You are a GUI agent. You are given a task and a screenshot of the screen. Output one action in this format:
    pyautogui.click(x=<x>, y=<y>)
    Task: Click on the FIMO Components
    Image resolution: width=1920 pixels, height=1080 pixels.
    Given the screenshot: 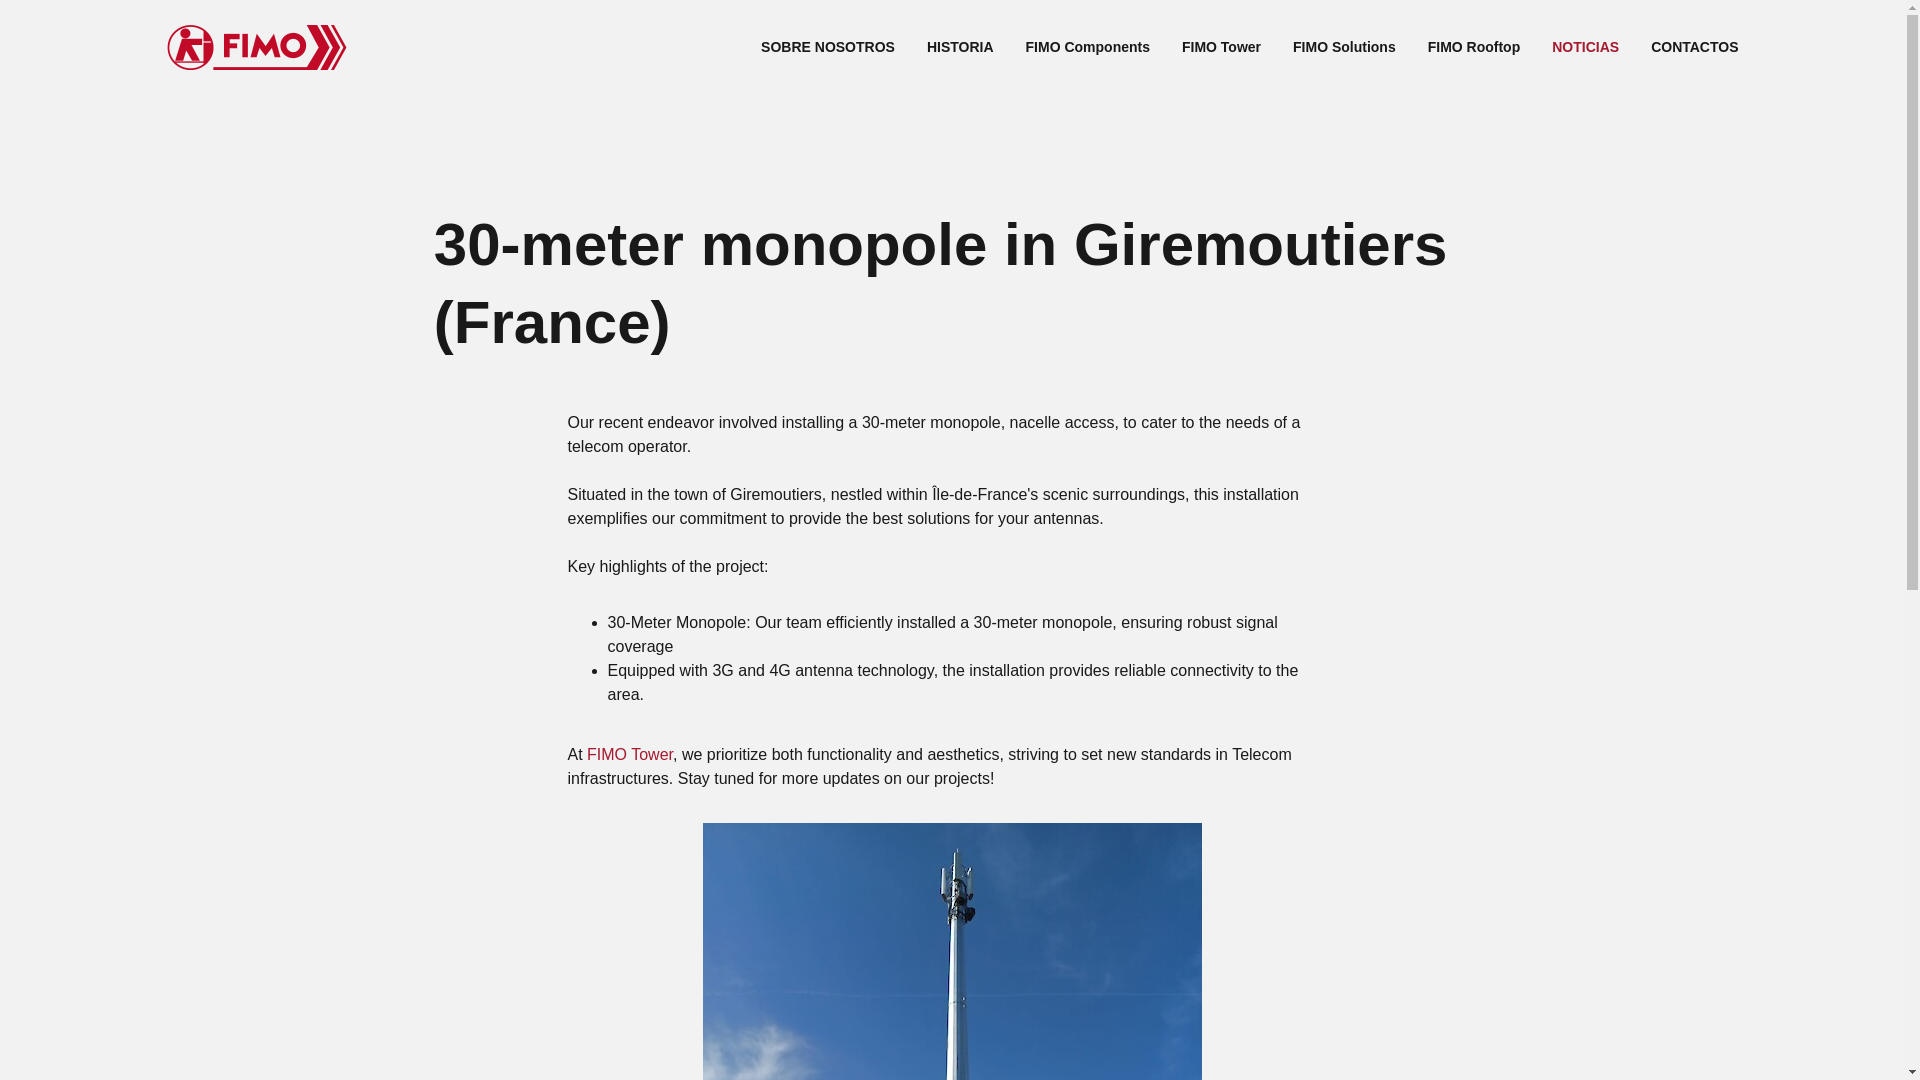 What is the action you would take?
    pyautogui.click(x=1088, y=46)
    